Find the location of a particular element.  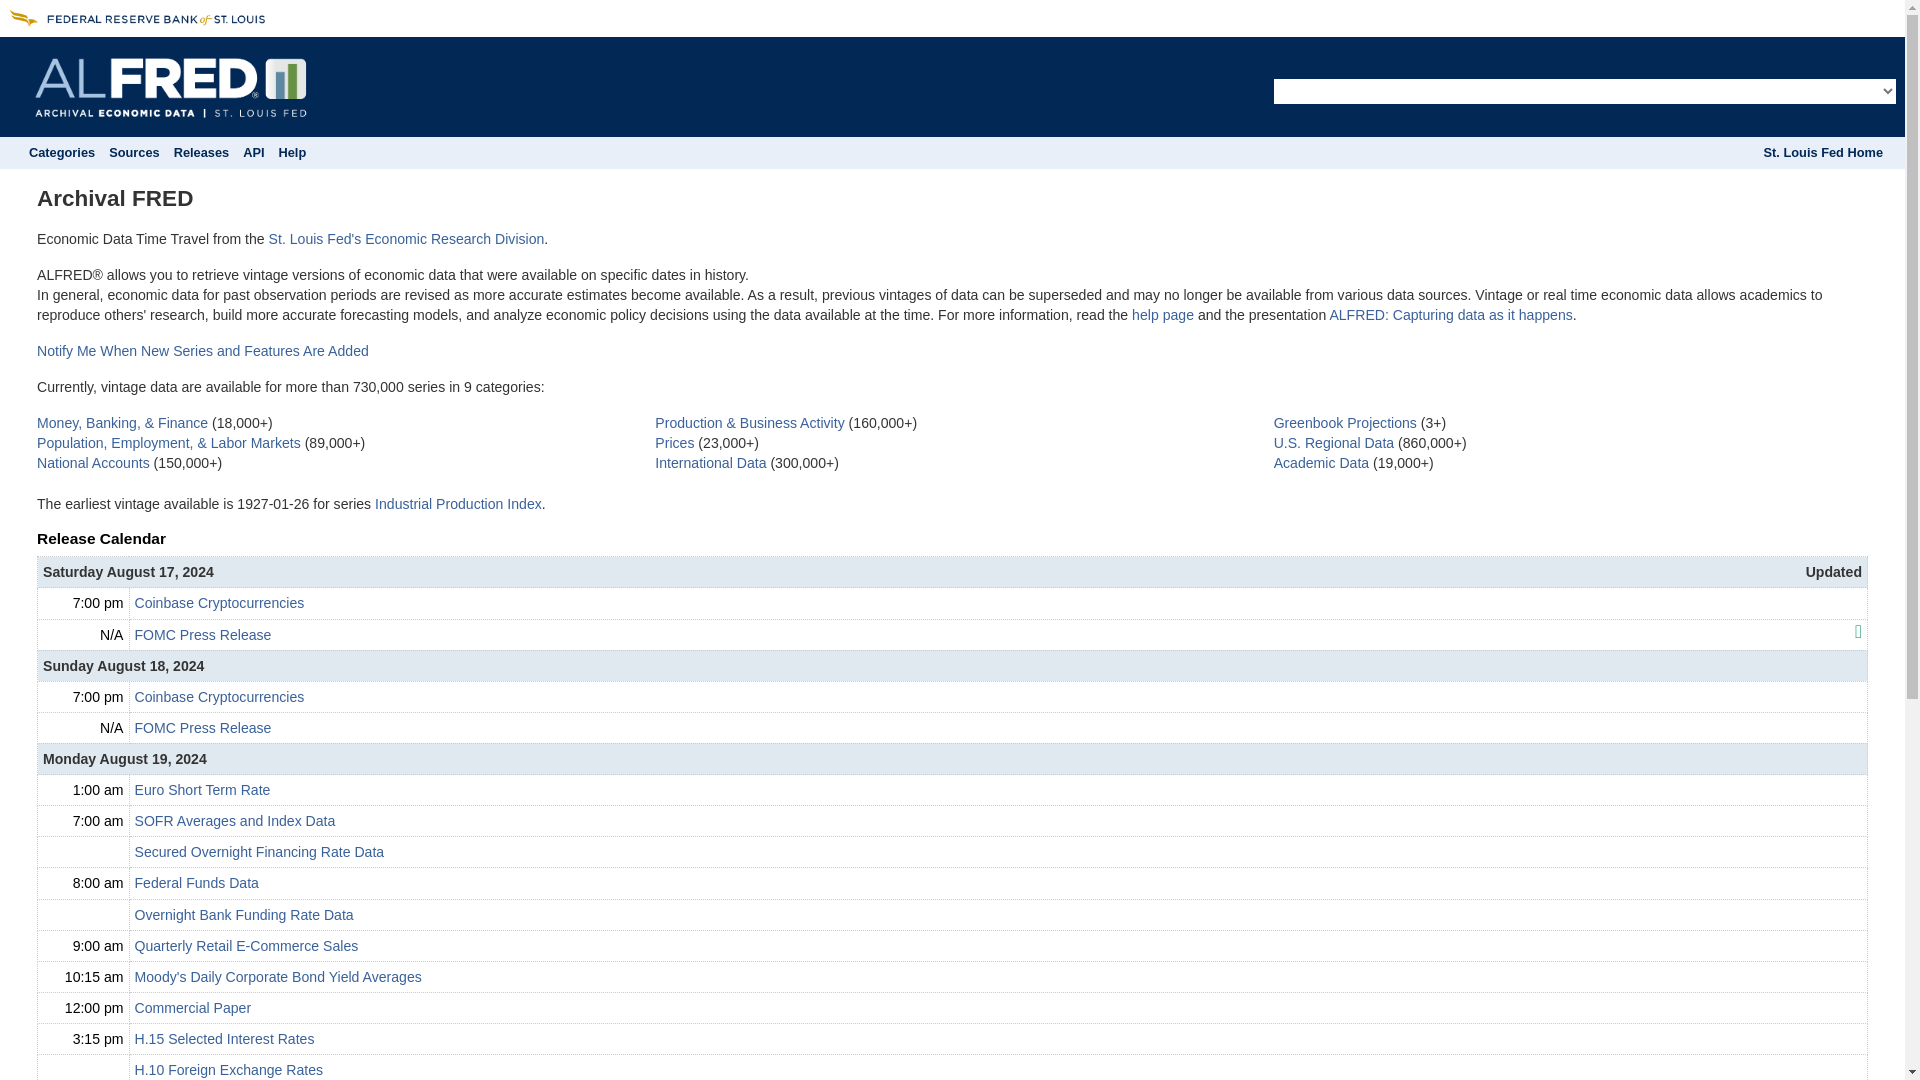

U.S. Regional Data is located at coordinates (1334, 443).